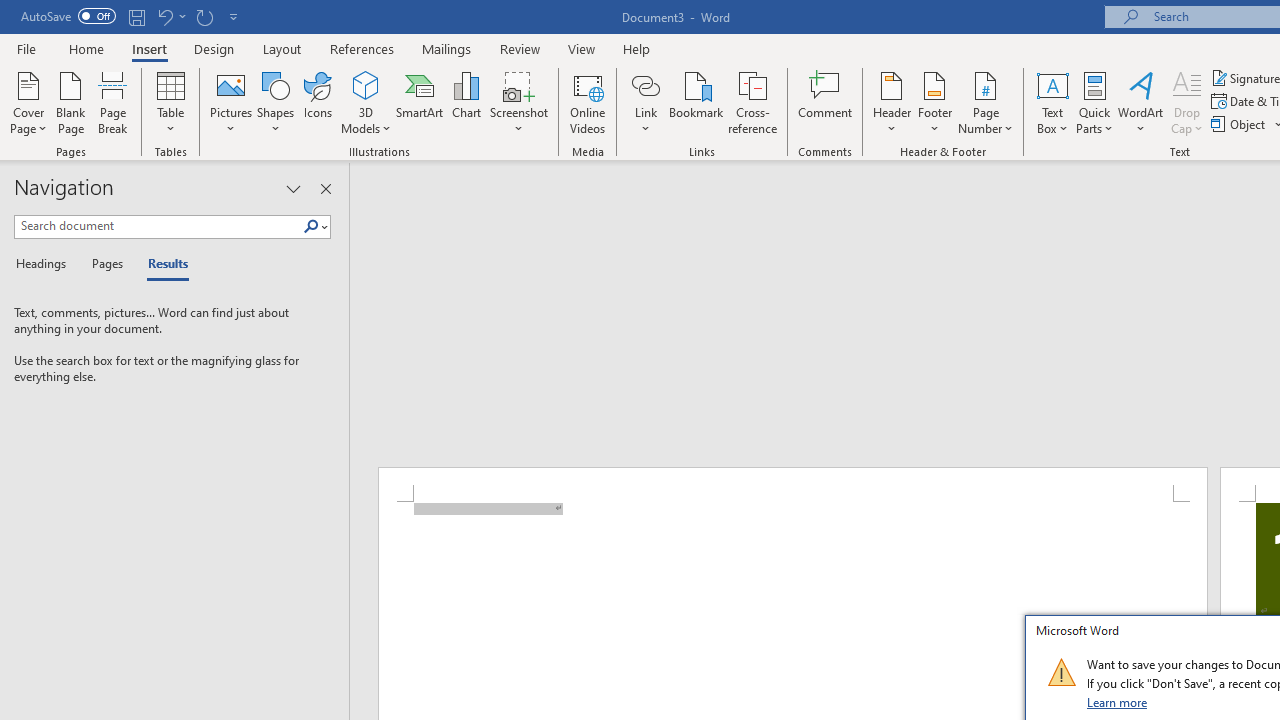 This screenshot has height=720, width=1280. Describe the element at coordinates (792, 485) in the screenshot. I see `Header -Section 1-` at that location.